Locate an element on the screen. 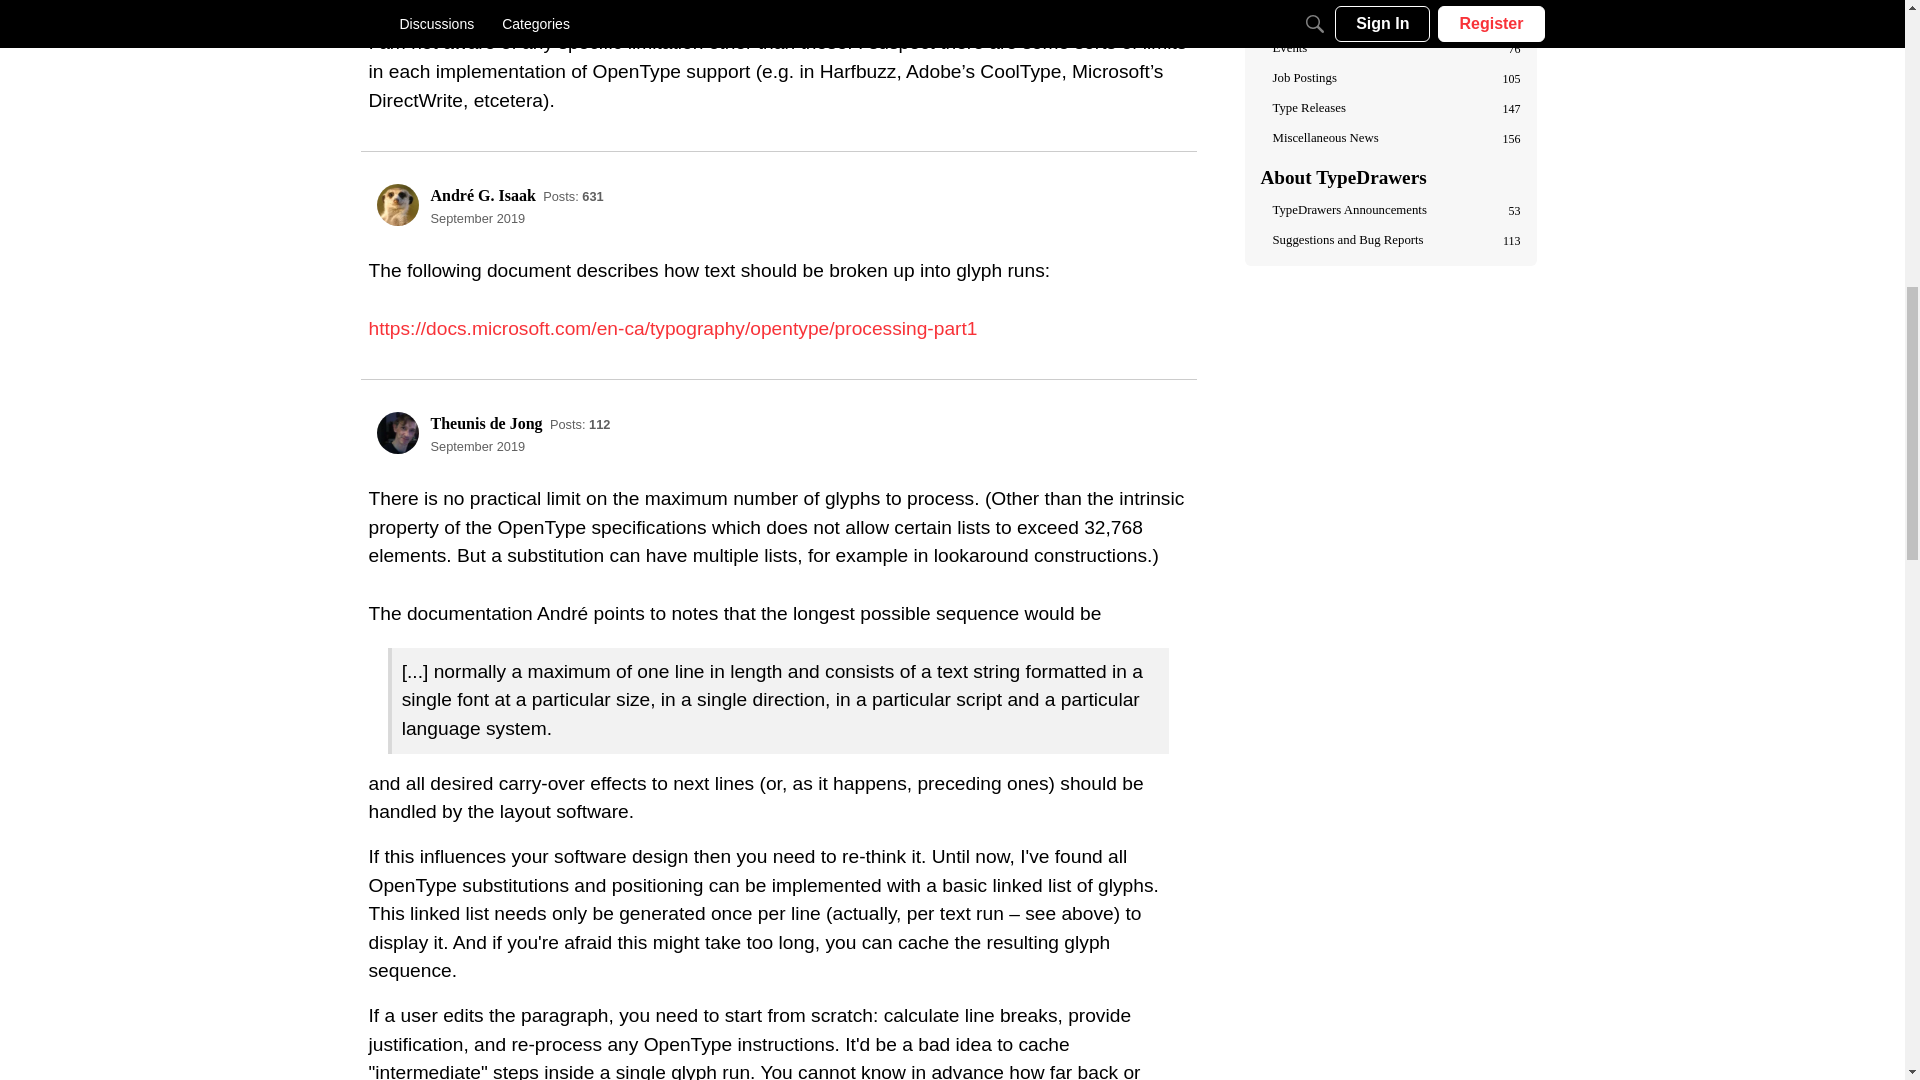  Theunis de Jong is located at coordinates (397, 432).